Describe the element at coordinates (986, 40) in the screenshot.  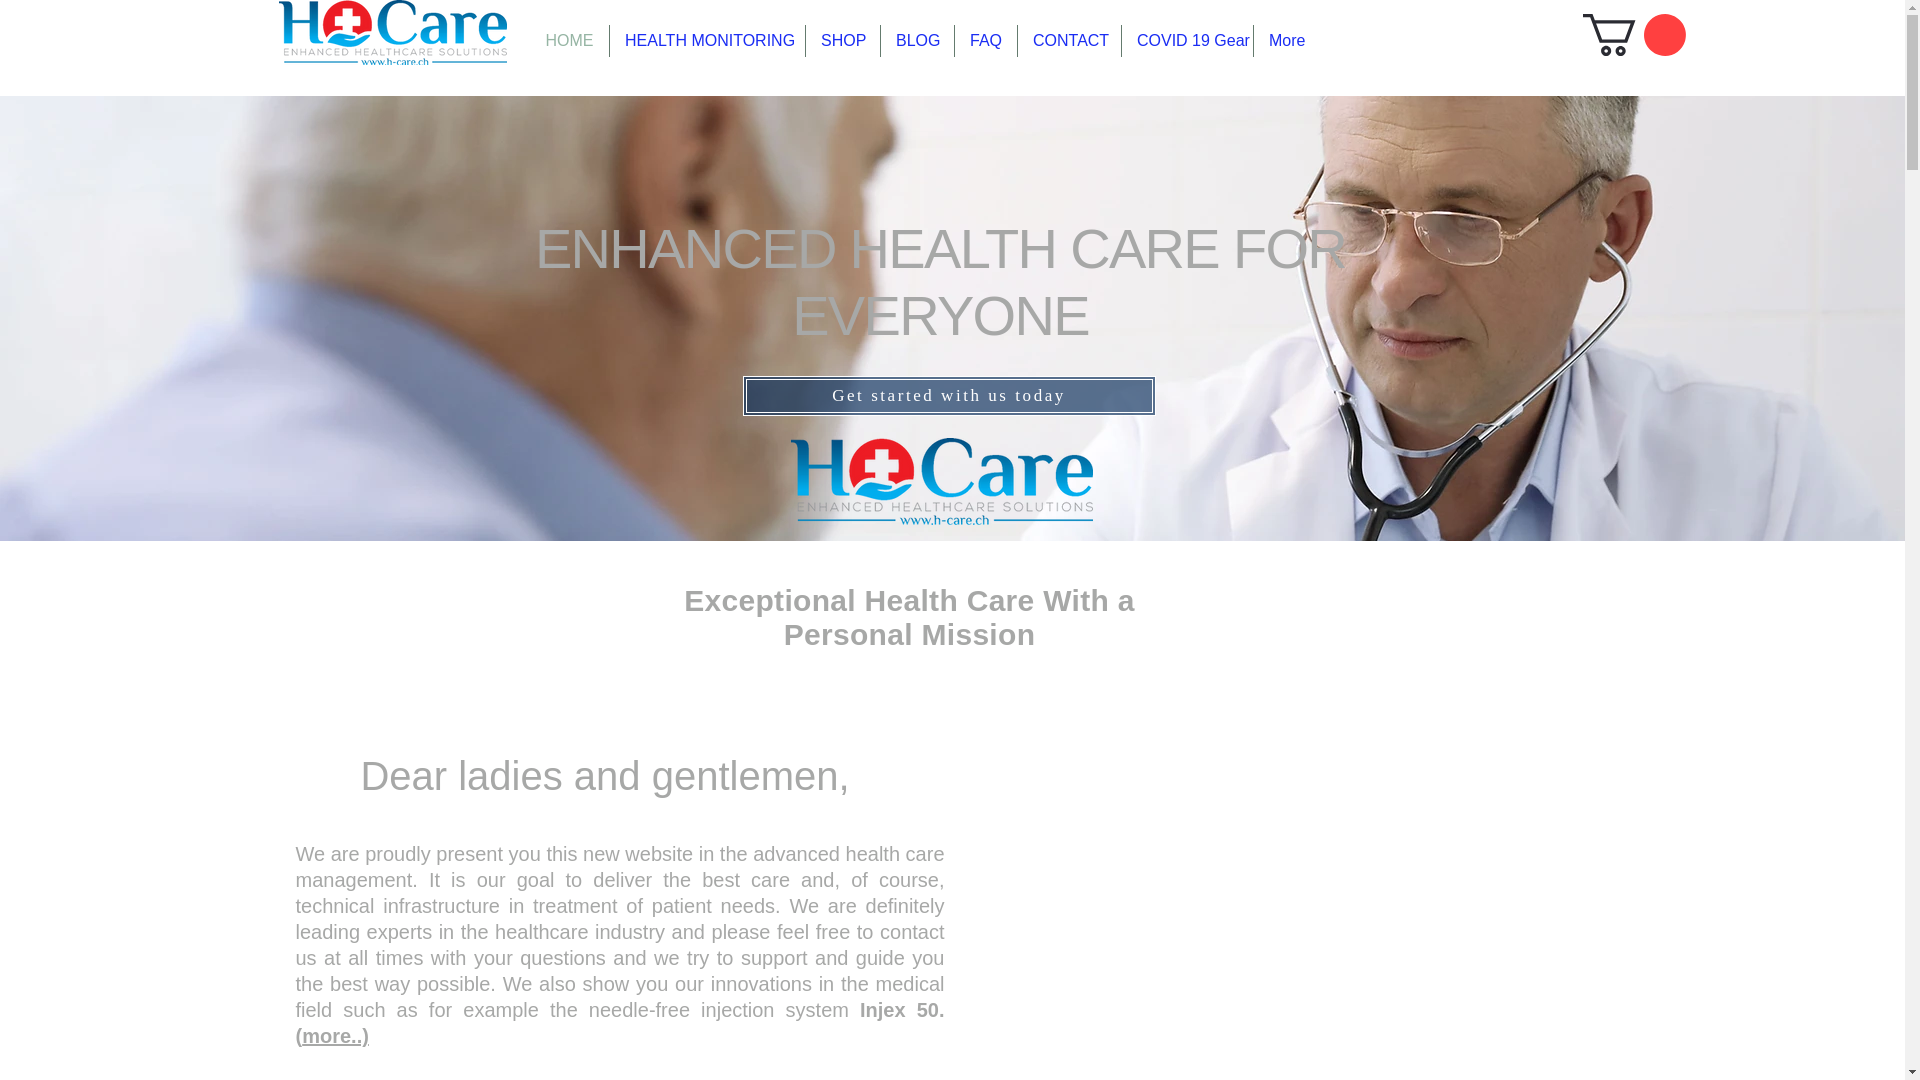
I see `FAQ` at that location.